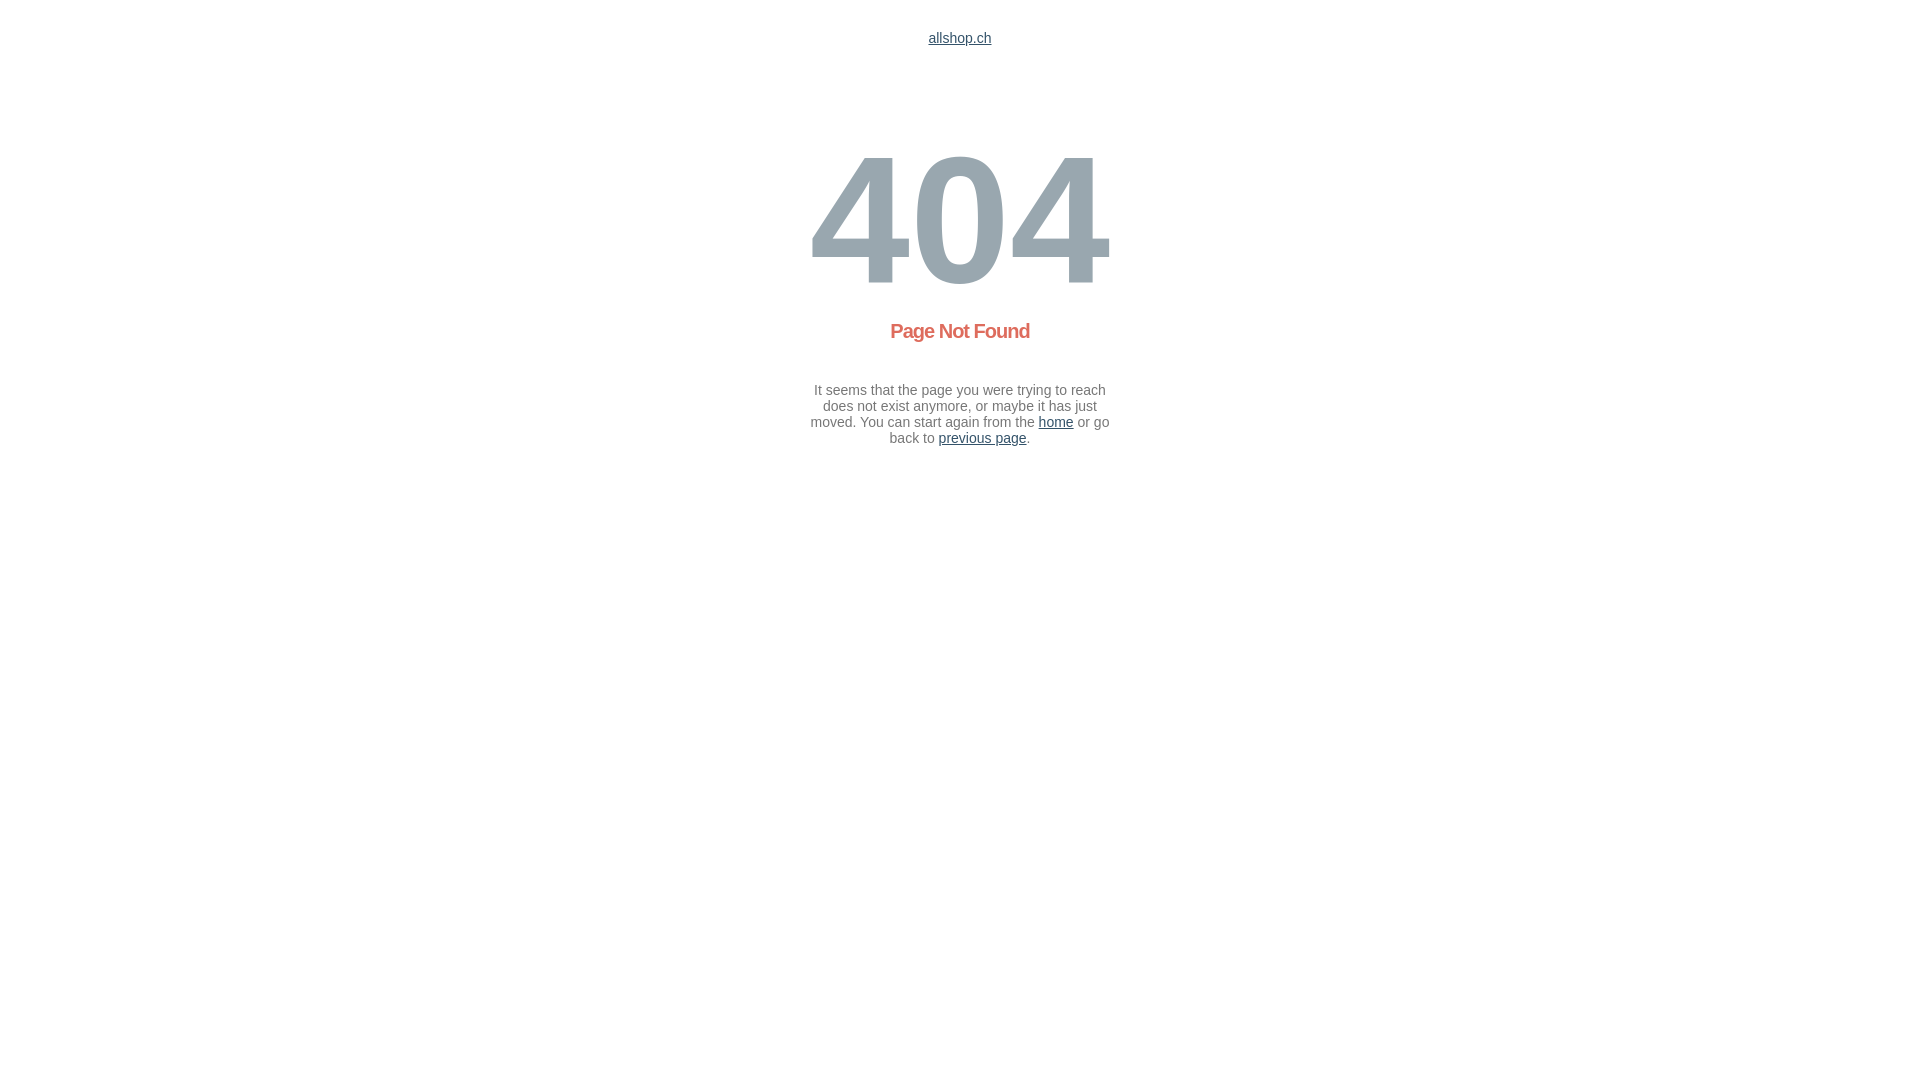 Image resolution: width=1920 pixels, height=1080 pixels. What do you see at coordinates (1056, 422) in the screenshot?
I see `home` at bounding box center [1056, 422].